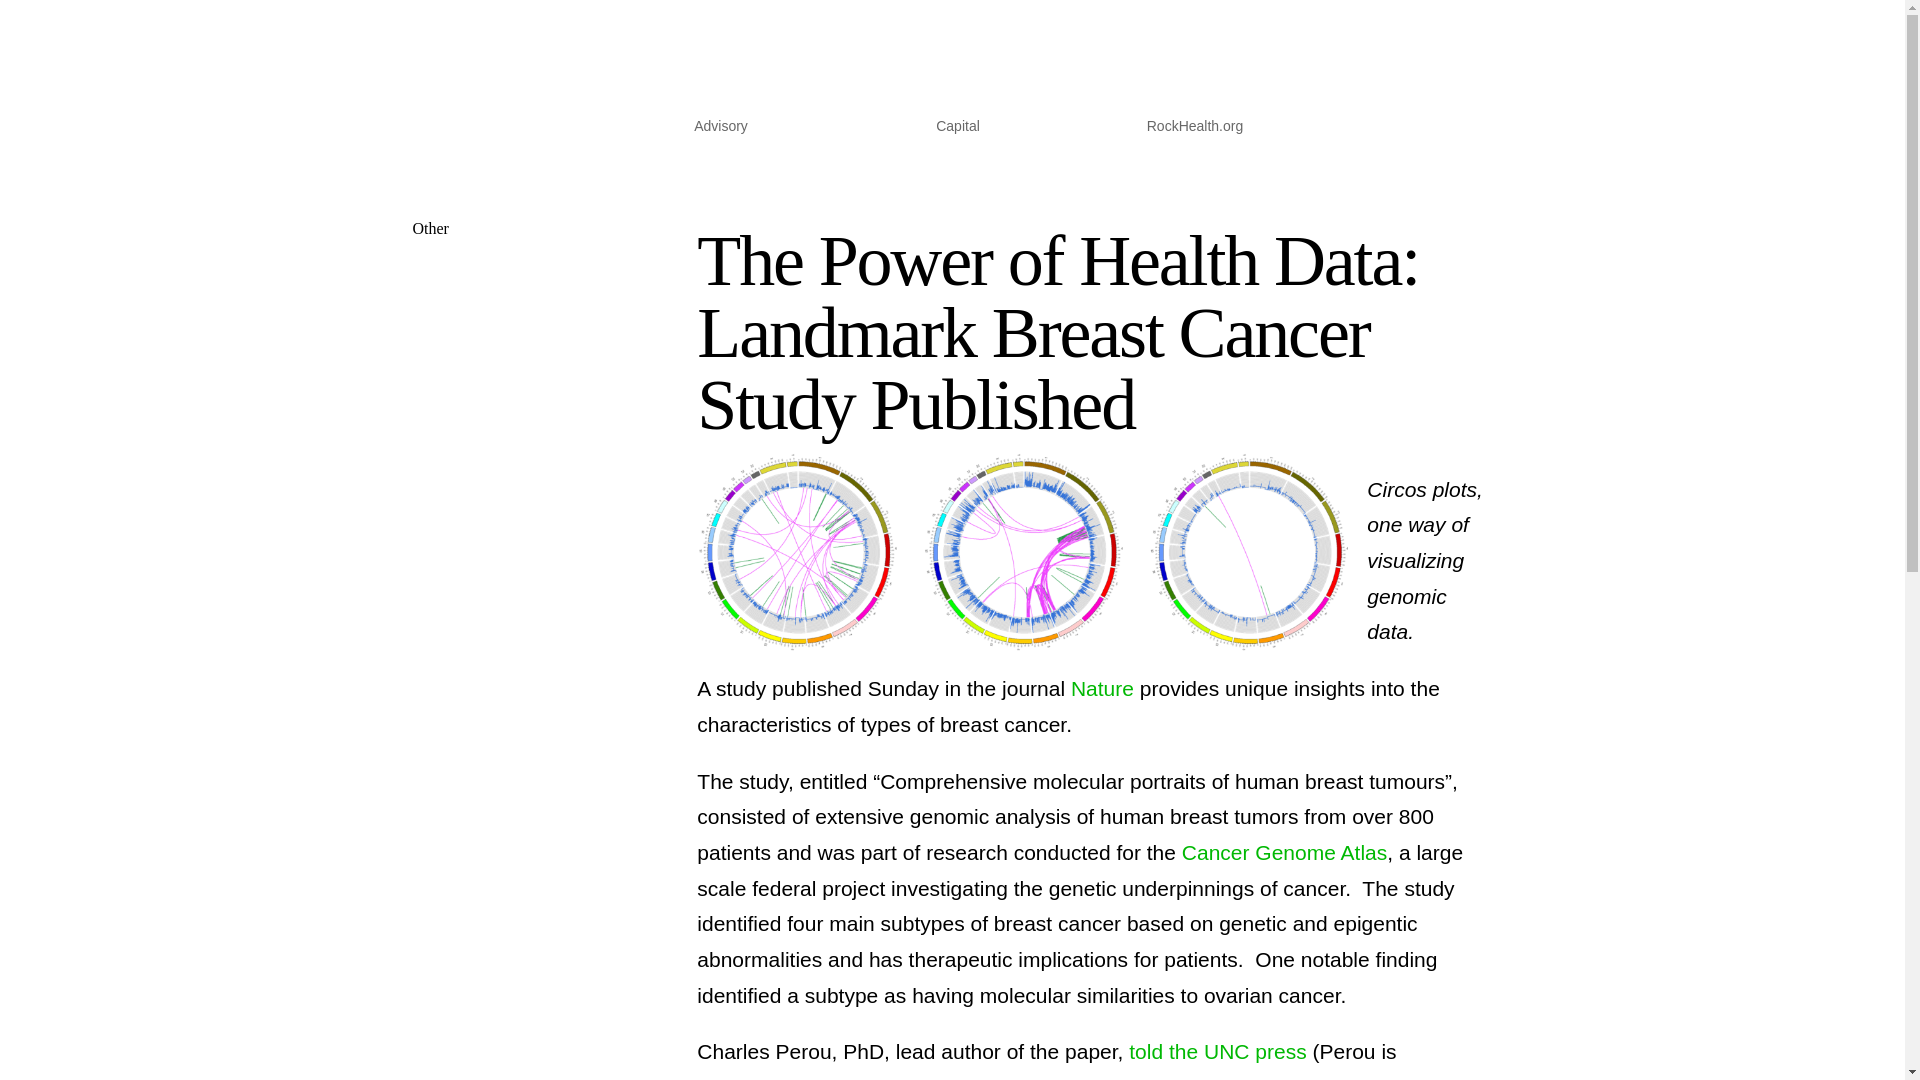 This screenshot has height=1080, width=1920. Describe the element at coordinates (1214, 1051) in the screenshot. I see `told the UNC press` at that location.